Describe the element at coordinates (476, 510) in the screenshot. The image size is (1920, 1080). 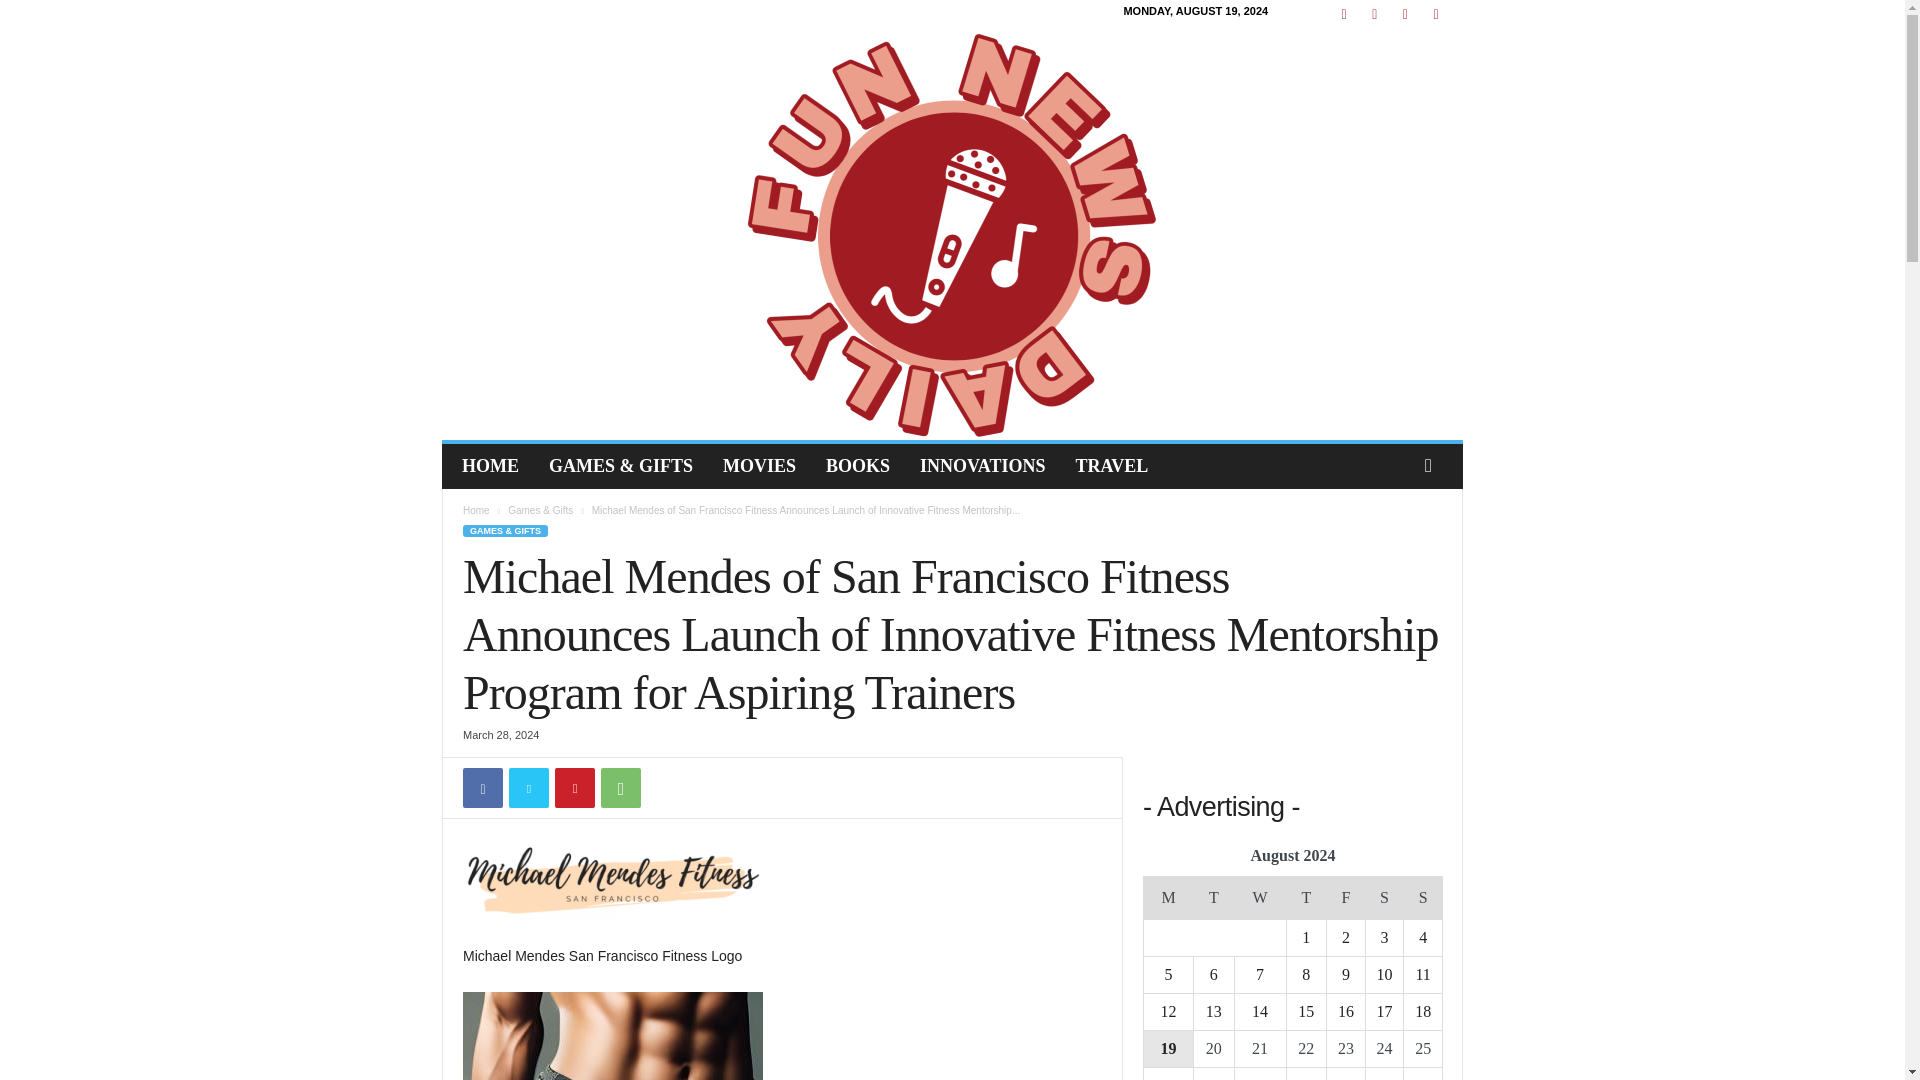
I see `Home` at that location.